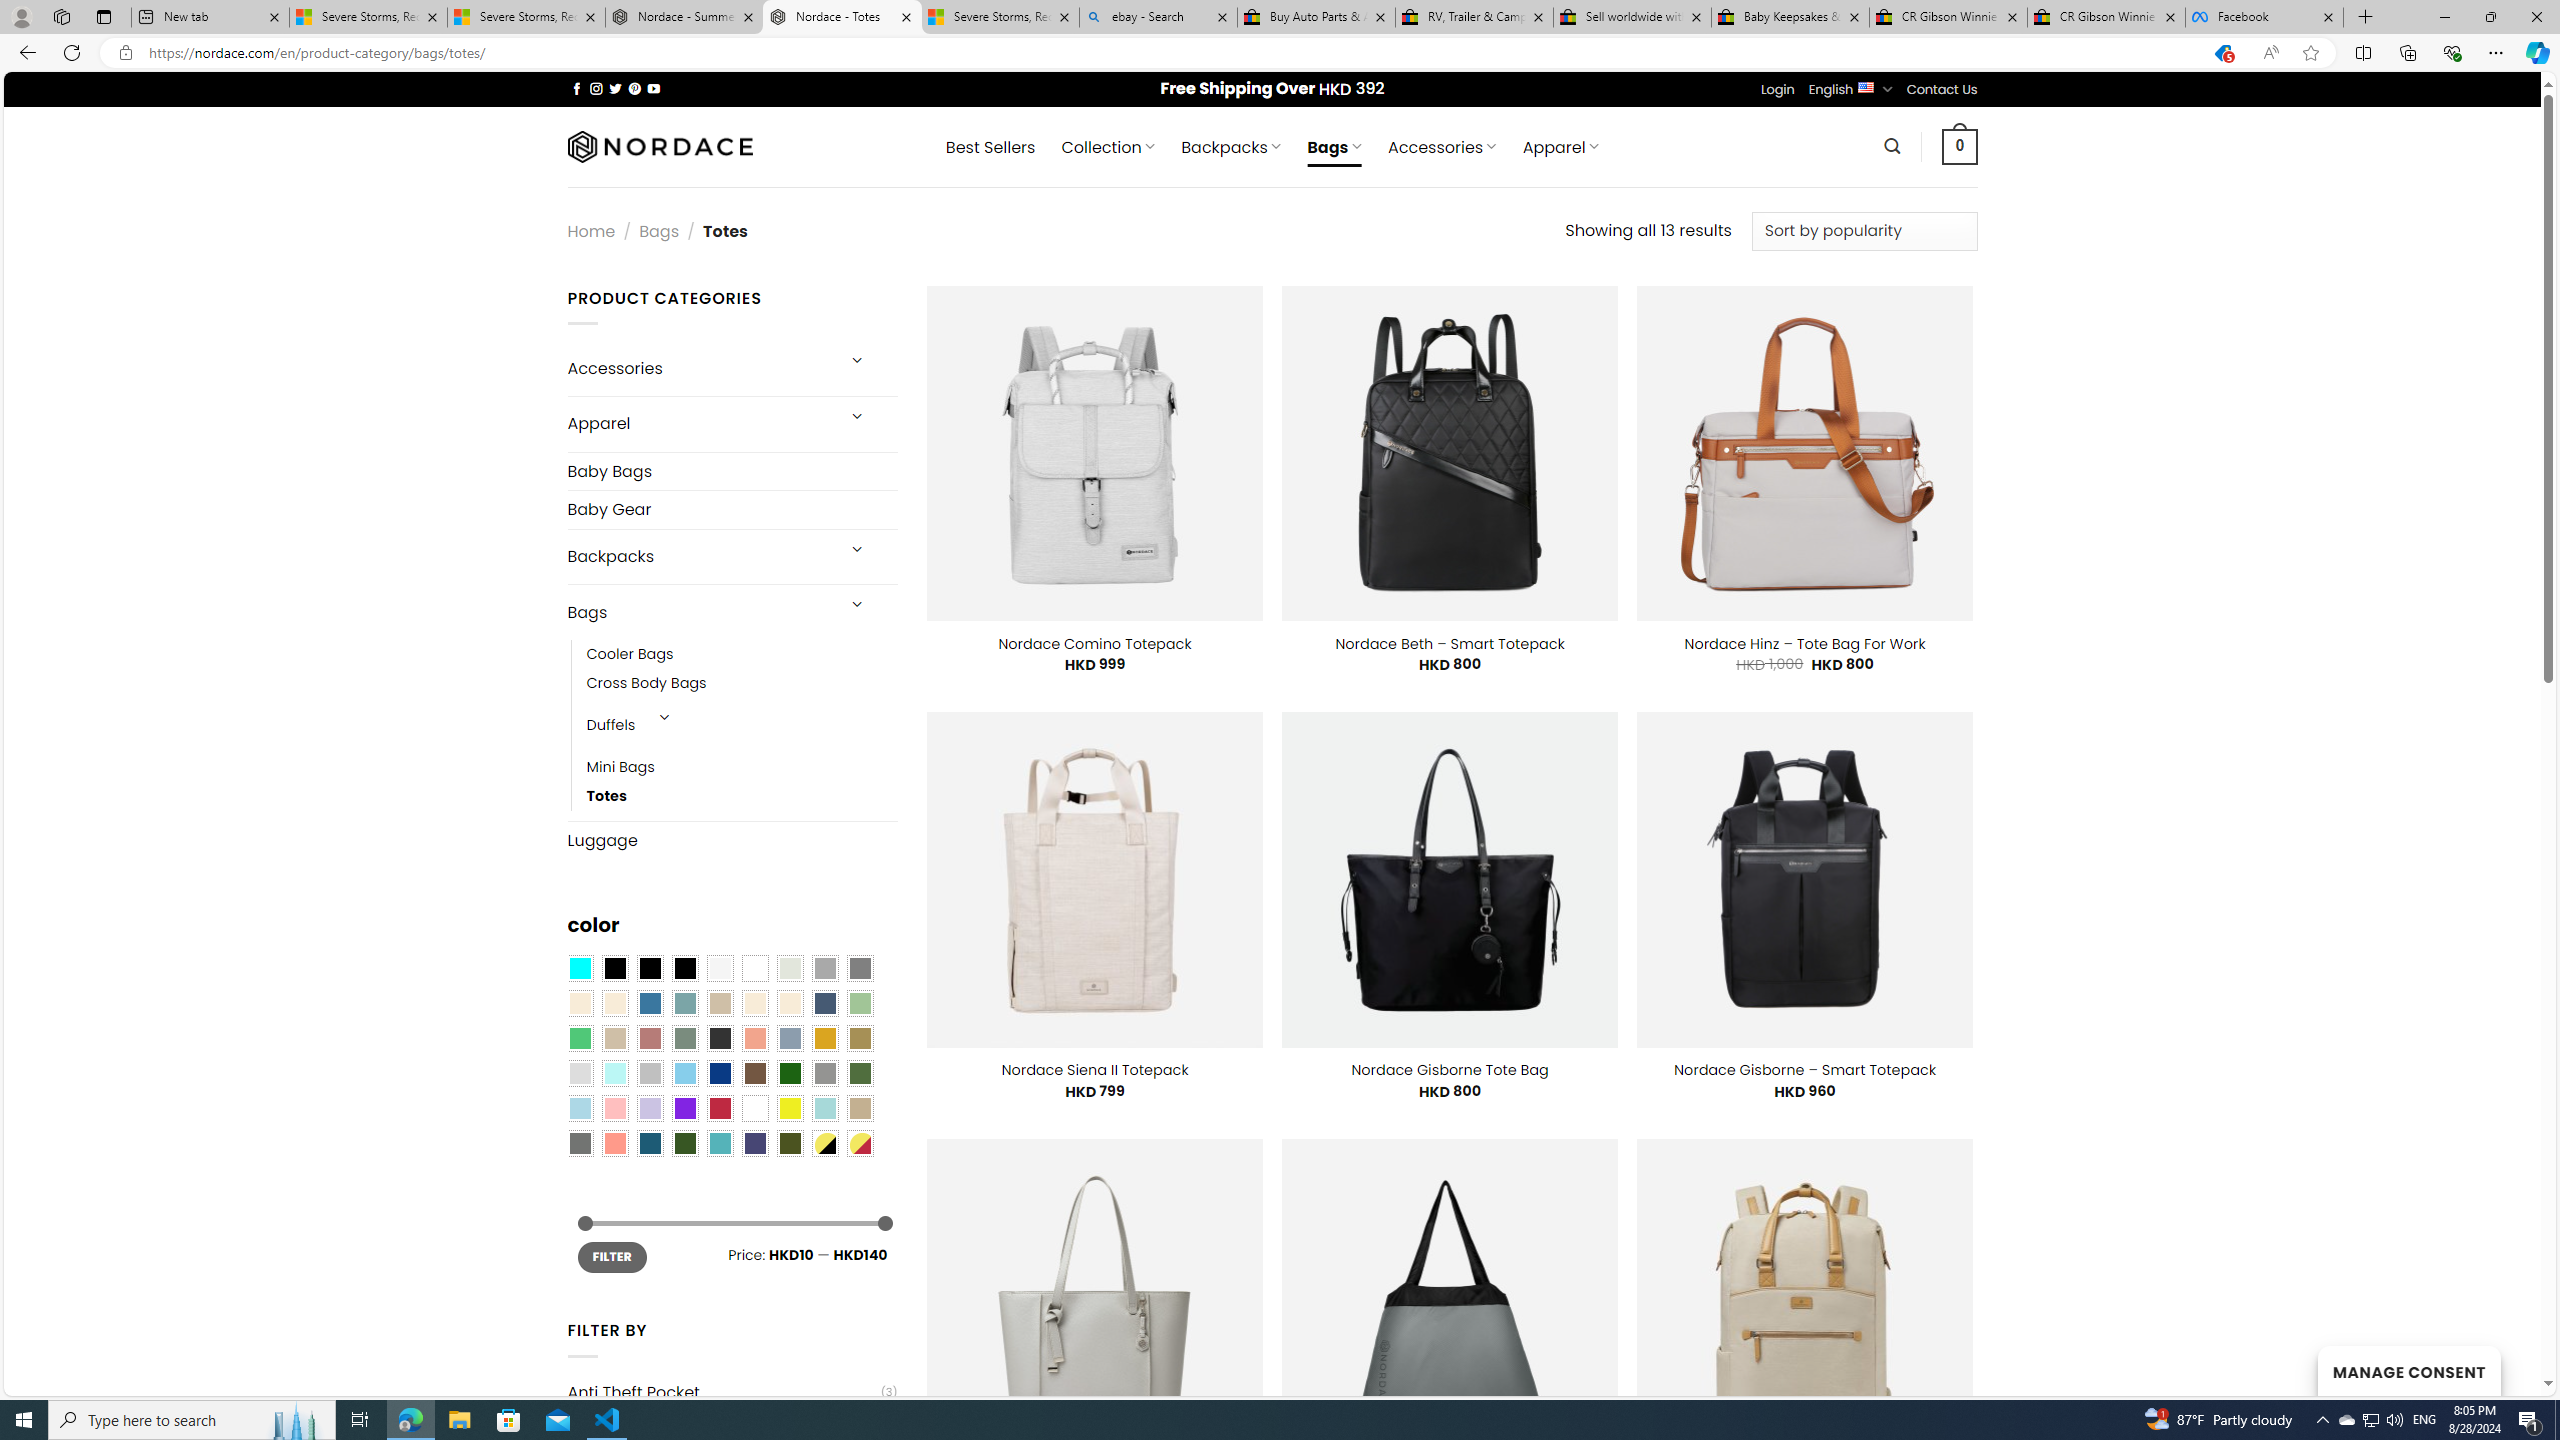 The height and width of the screenshot is (1440, 2560). Describe the element at coordinates (860, 1108) in the screenshot. I see `Khaki` at that location.